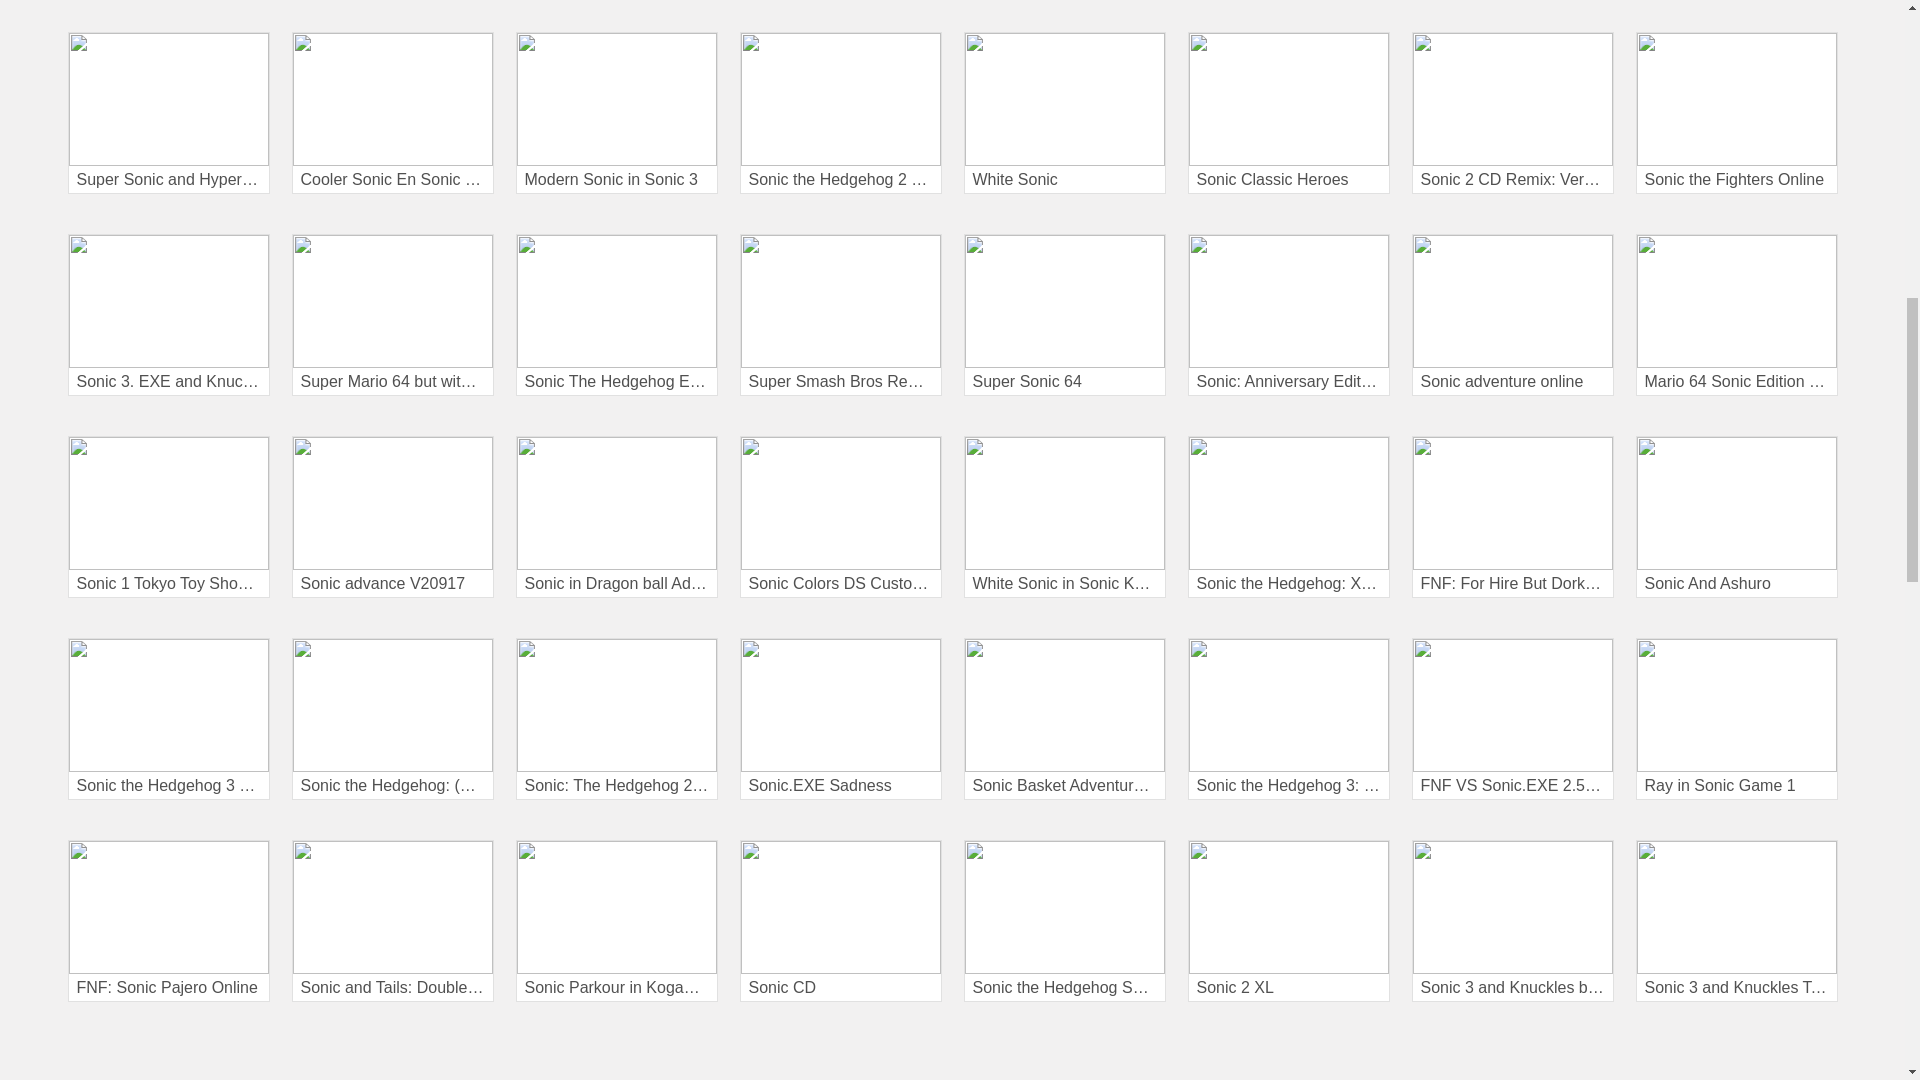 Image resolution: width=1920 pixels, height=1080 pixels. What do you see at coordinates (1512, 113) in the screenshot?
I see `Sonic 2 CD Remix: Vers. 2022` at bounding box center [1512, 113].